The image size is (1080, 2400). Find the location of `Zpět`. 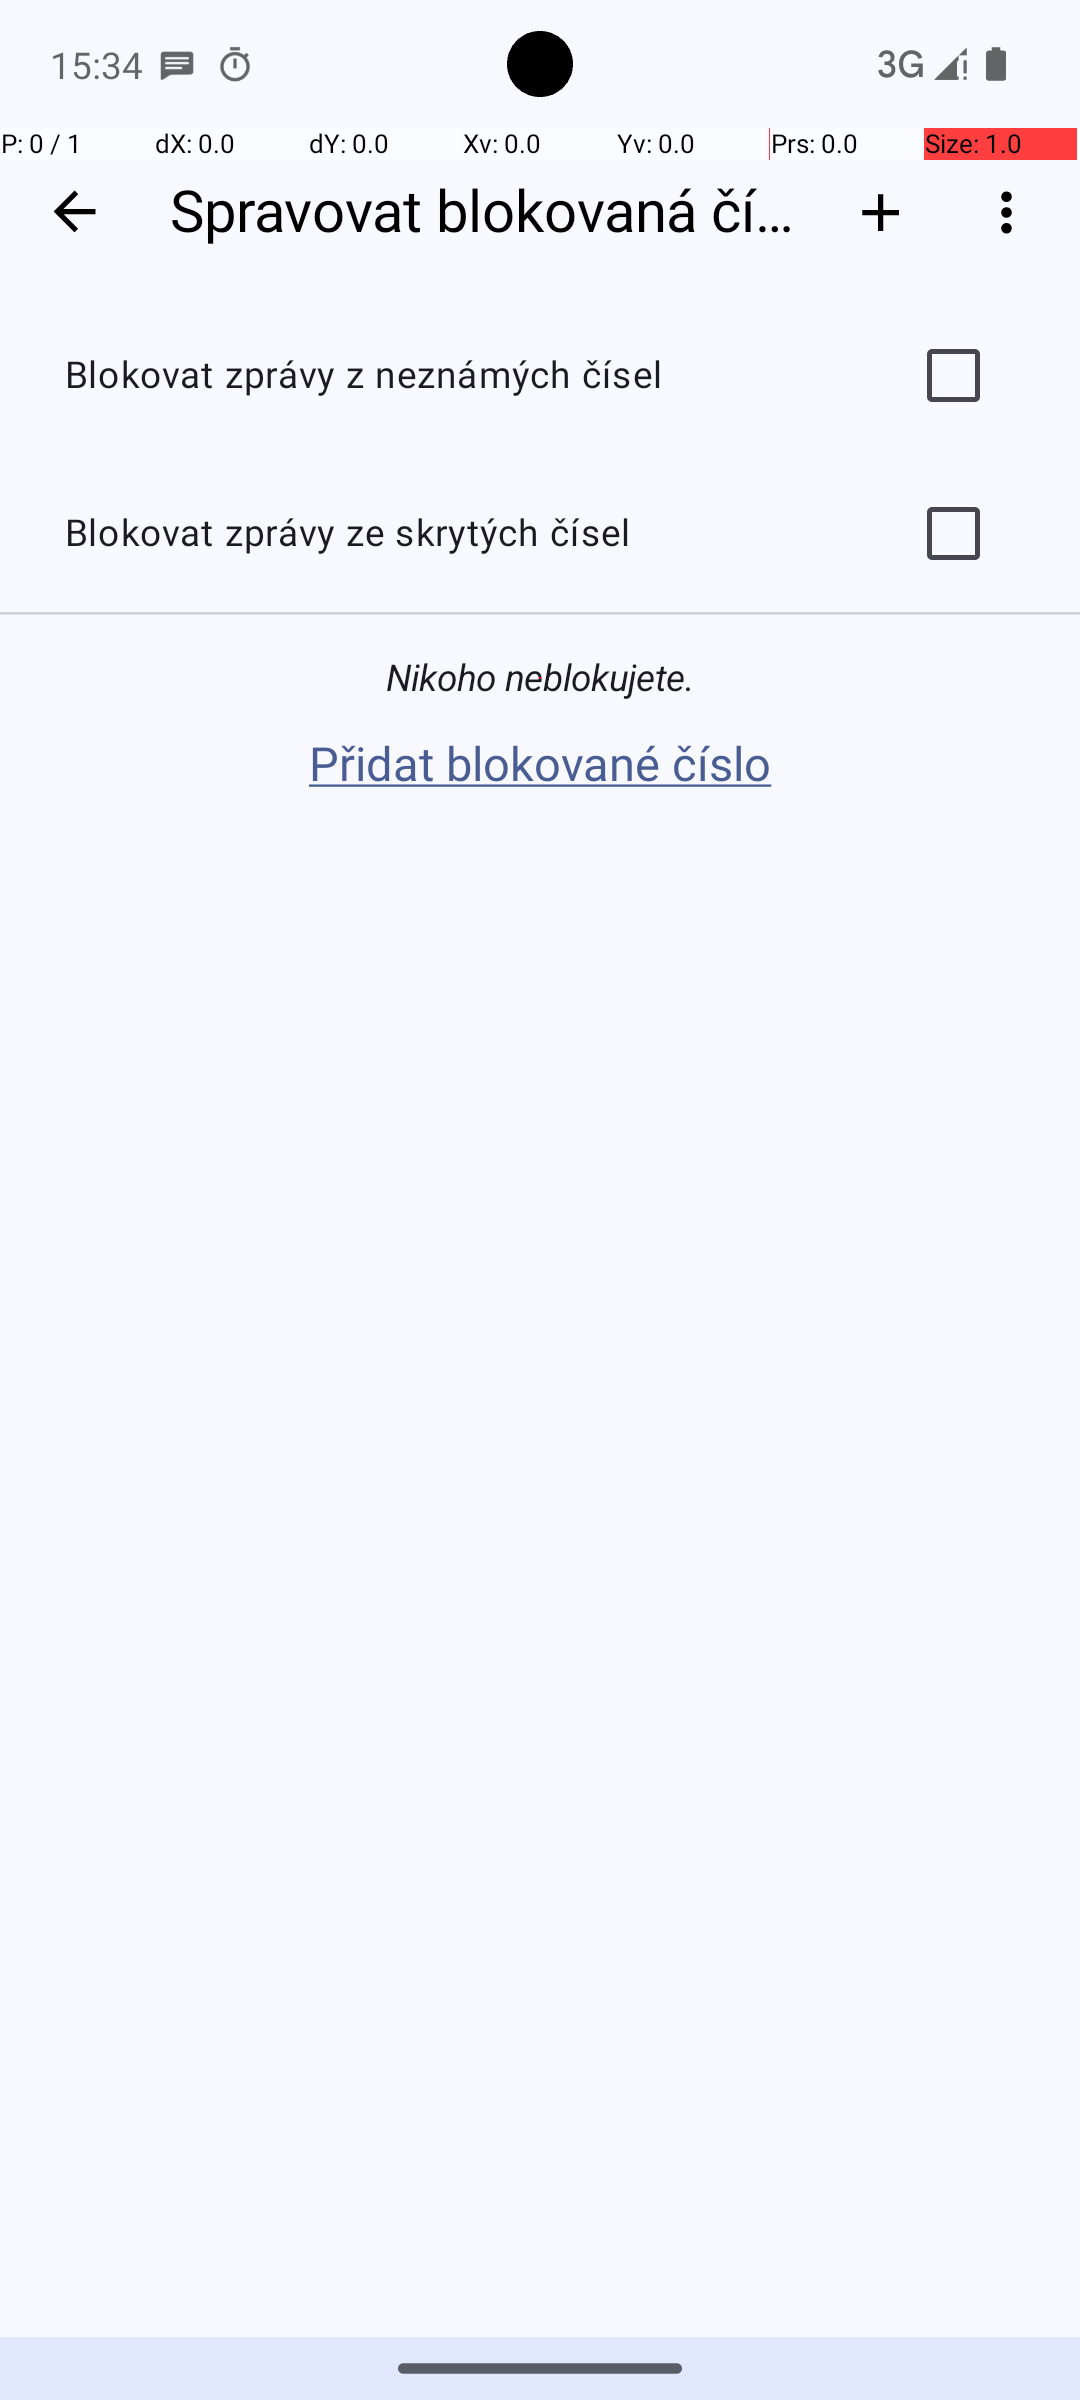

Zpět is located at coordinates (74, 212).